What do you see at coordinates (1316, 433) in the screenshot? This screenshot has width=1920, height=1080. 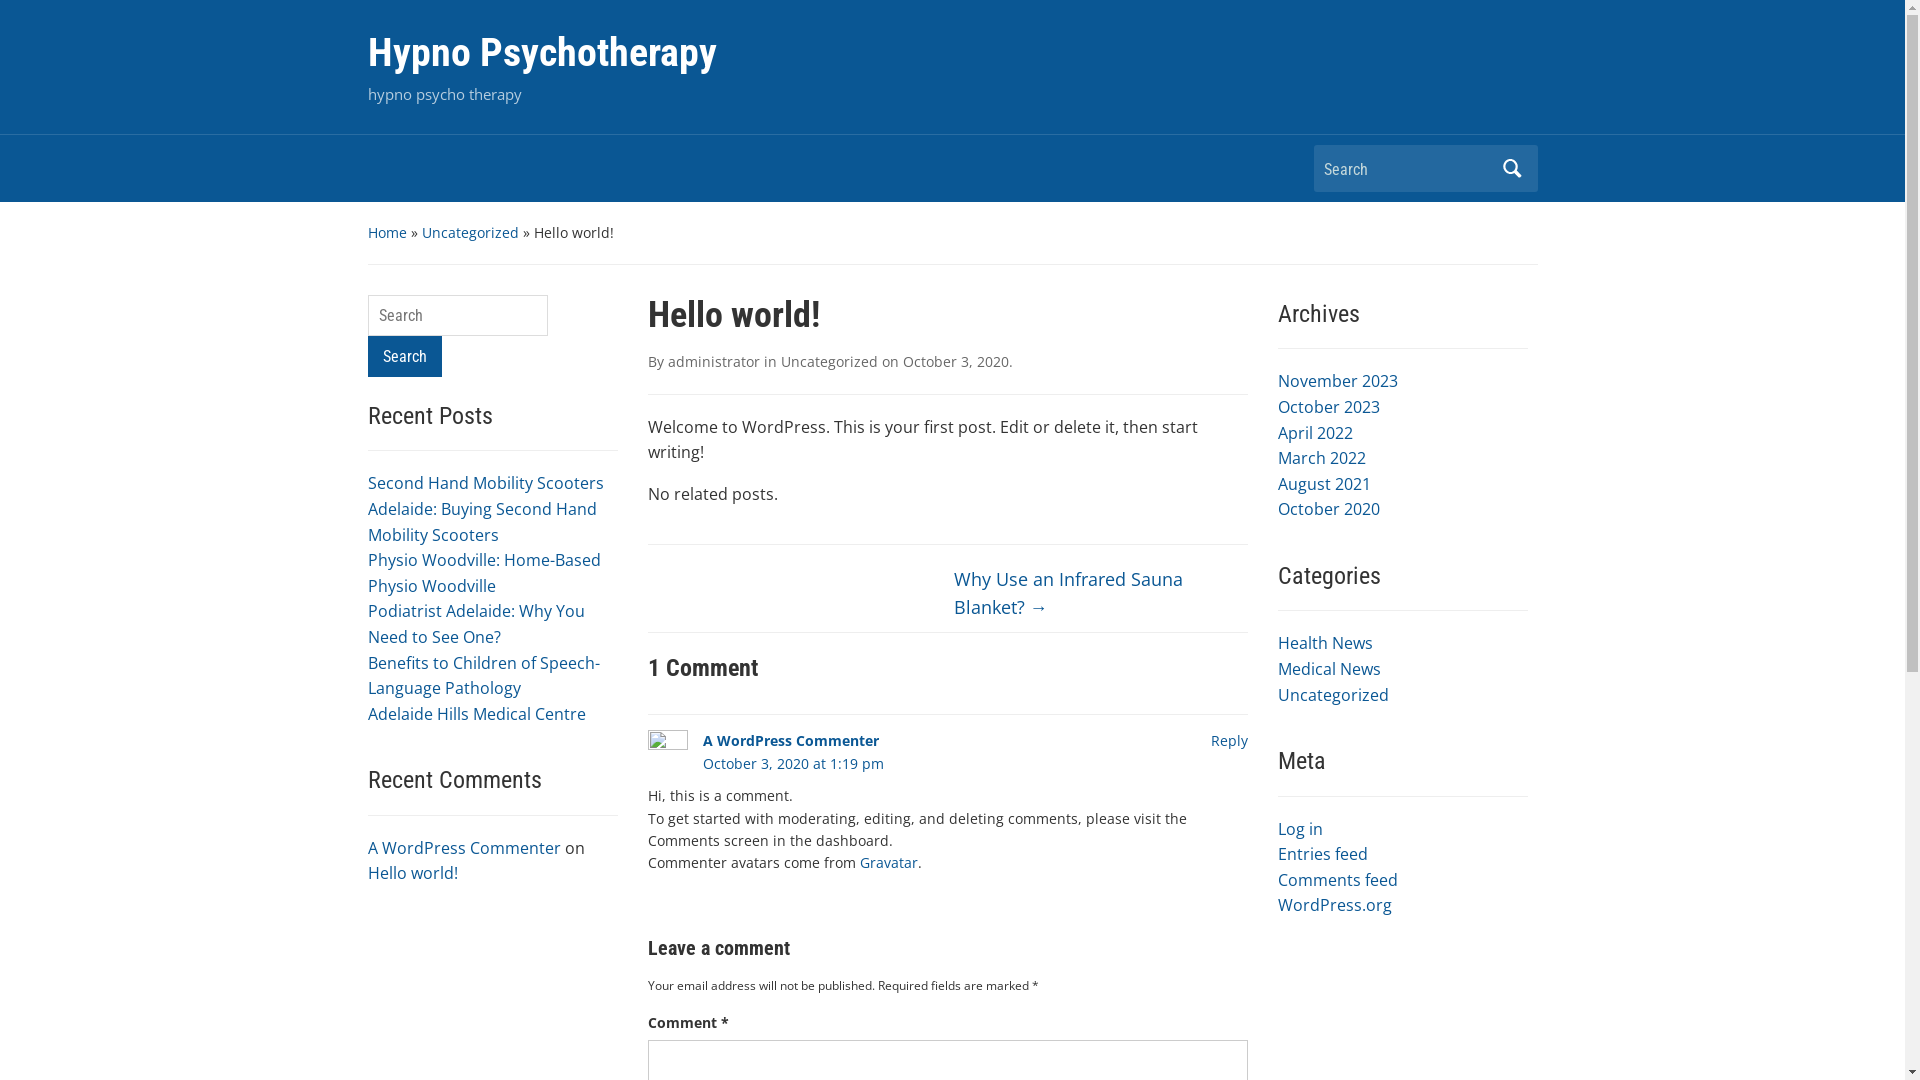 I see `April 2022` at bounding box center [1316, 433].